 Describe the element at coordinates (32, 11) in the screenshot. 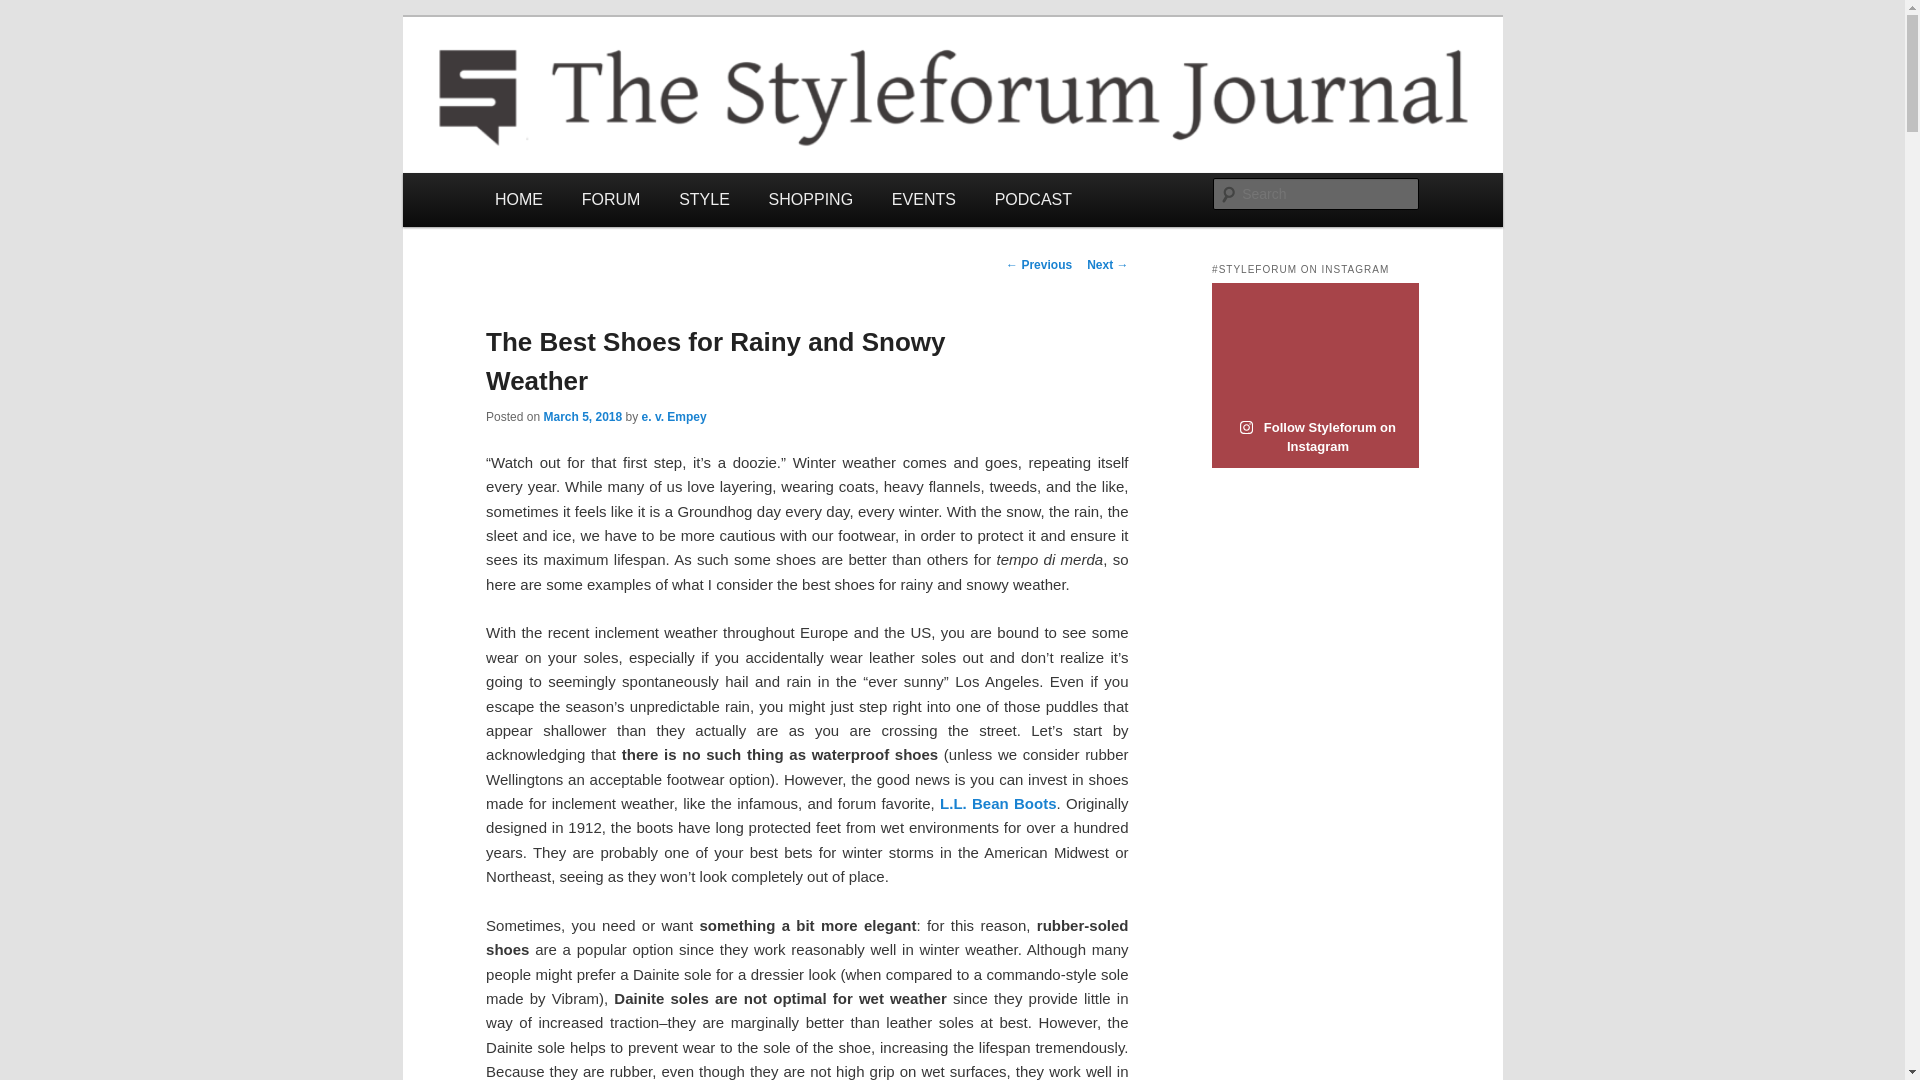

I see `Search` at that location.